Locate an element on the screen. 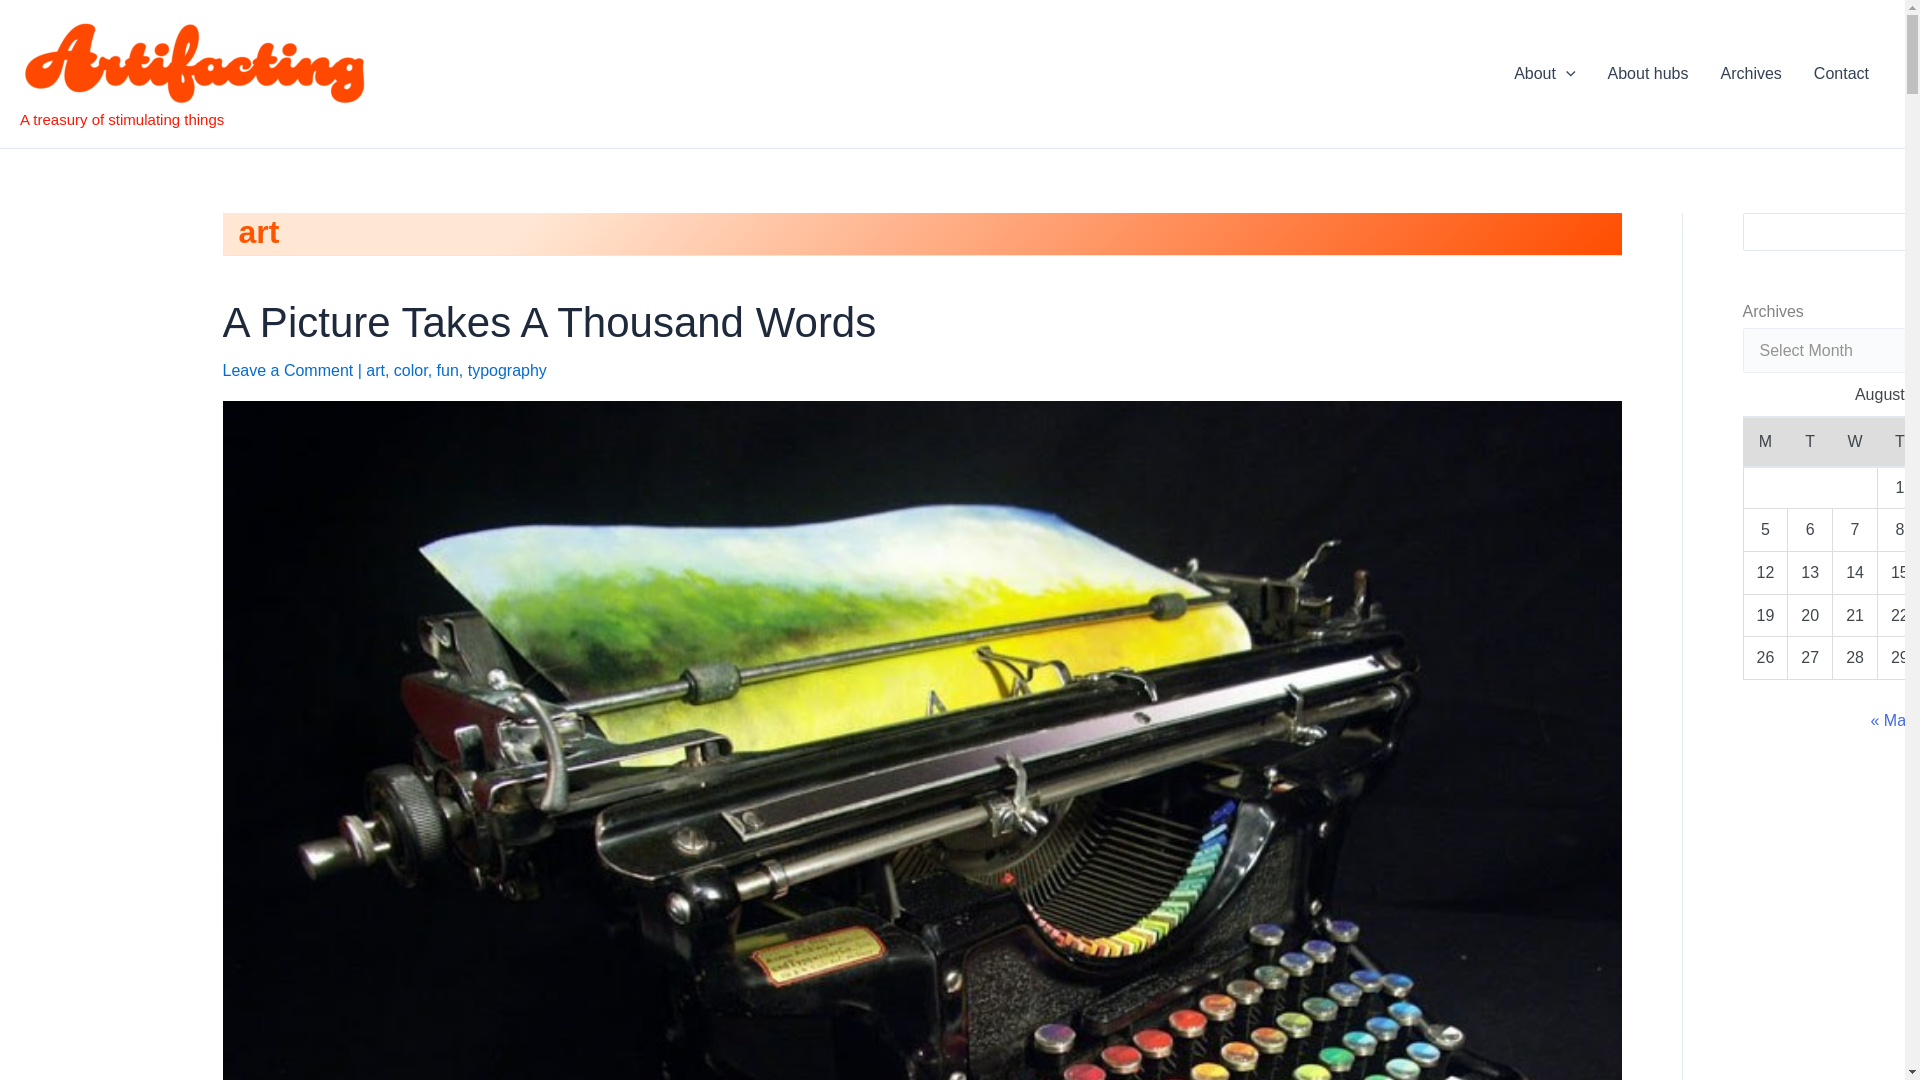 This screenshot has height=1080, width=1920. Archives is located at coordinates (1750, 74).